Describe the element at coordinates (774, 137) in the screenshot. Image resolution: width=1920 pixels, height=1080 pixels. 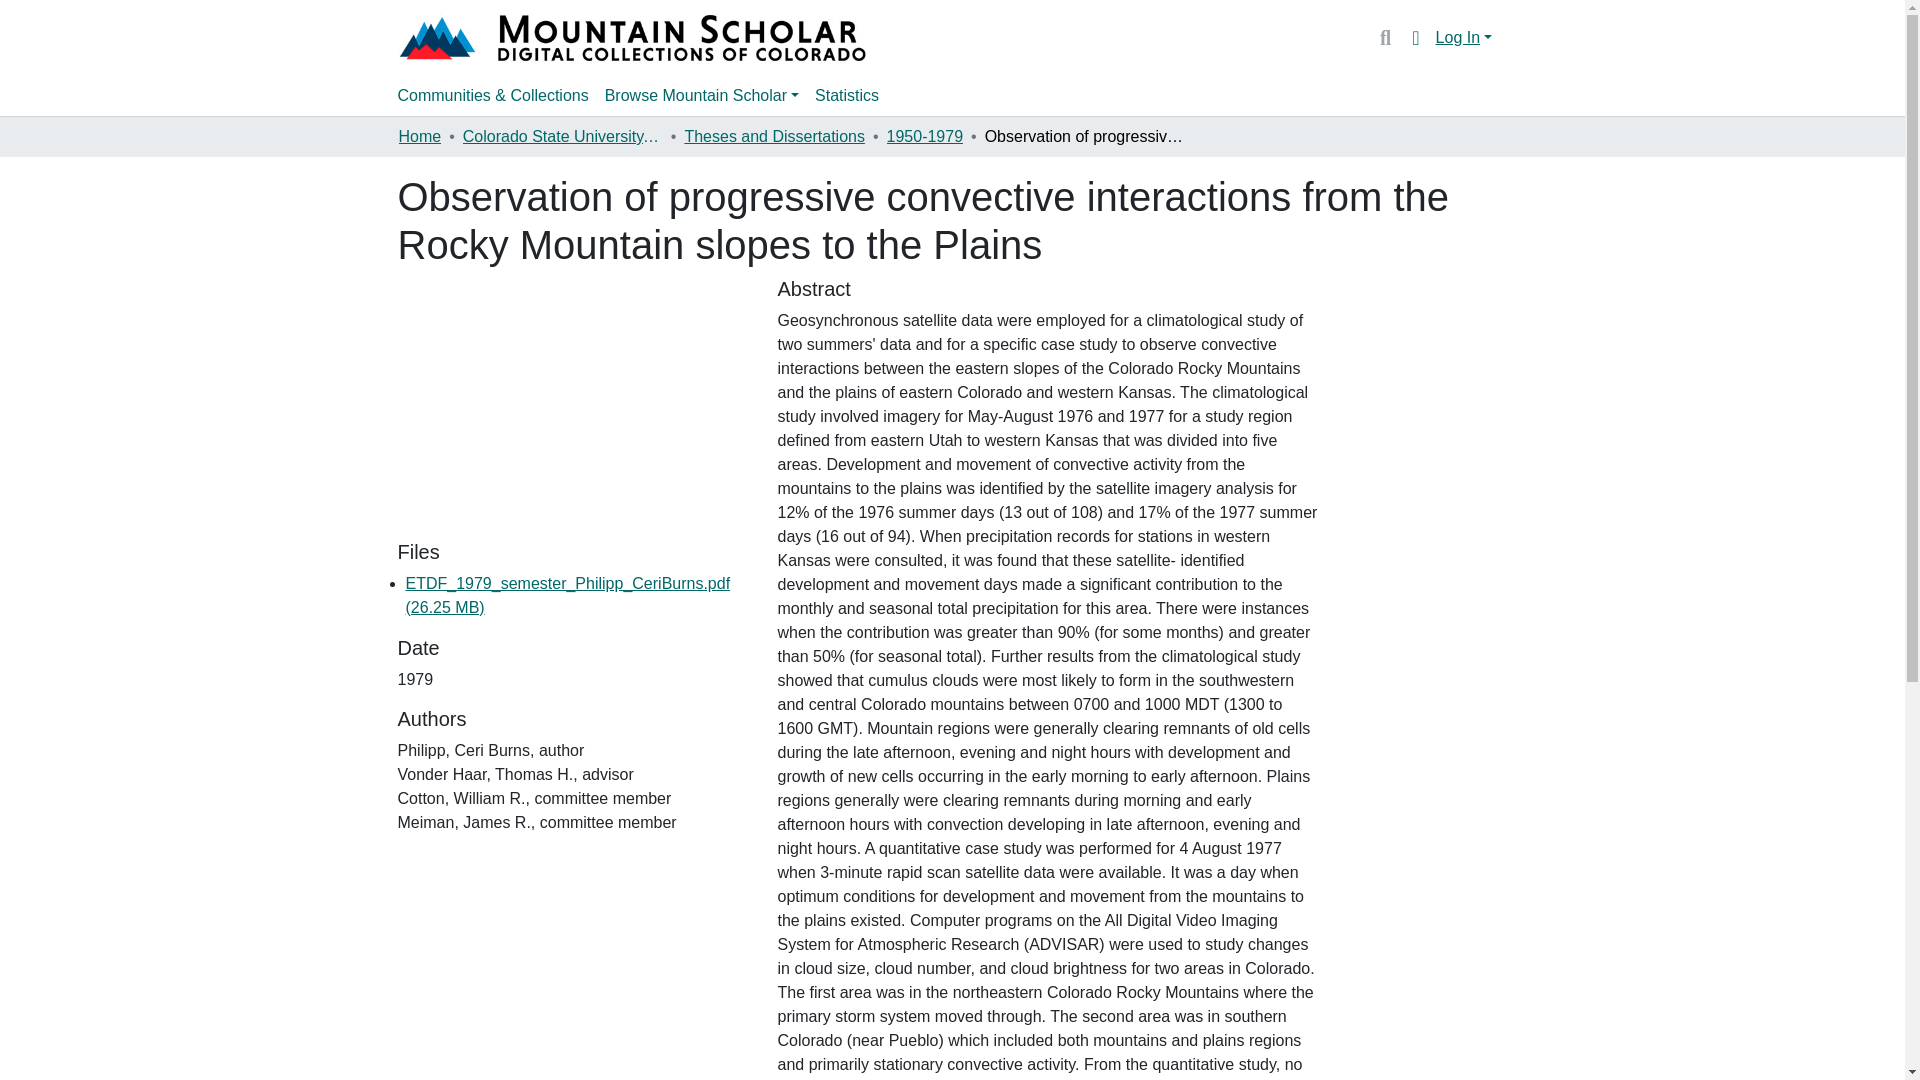
I see `Theses and Dissertations` at that location.